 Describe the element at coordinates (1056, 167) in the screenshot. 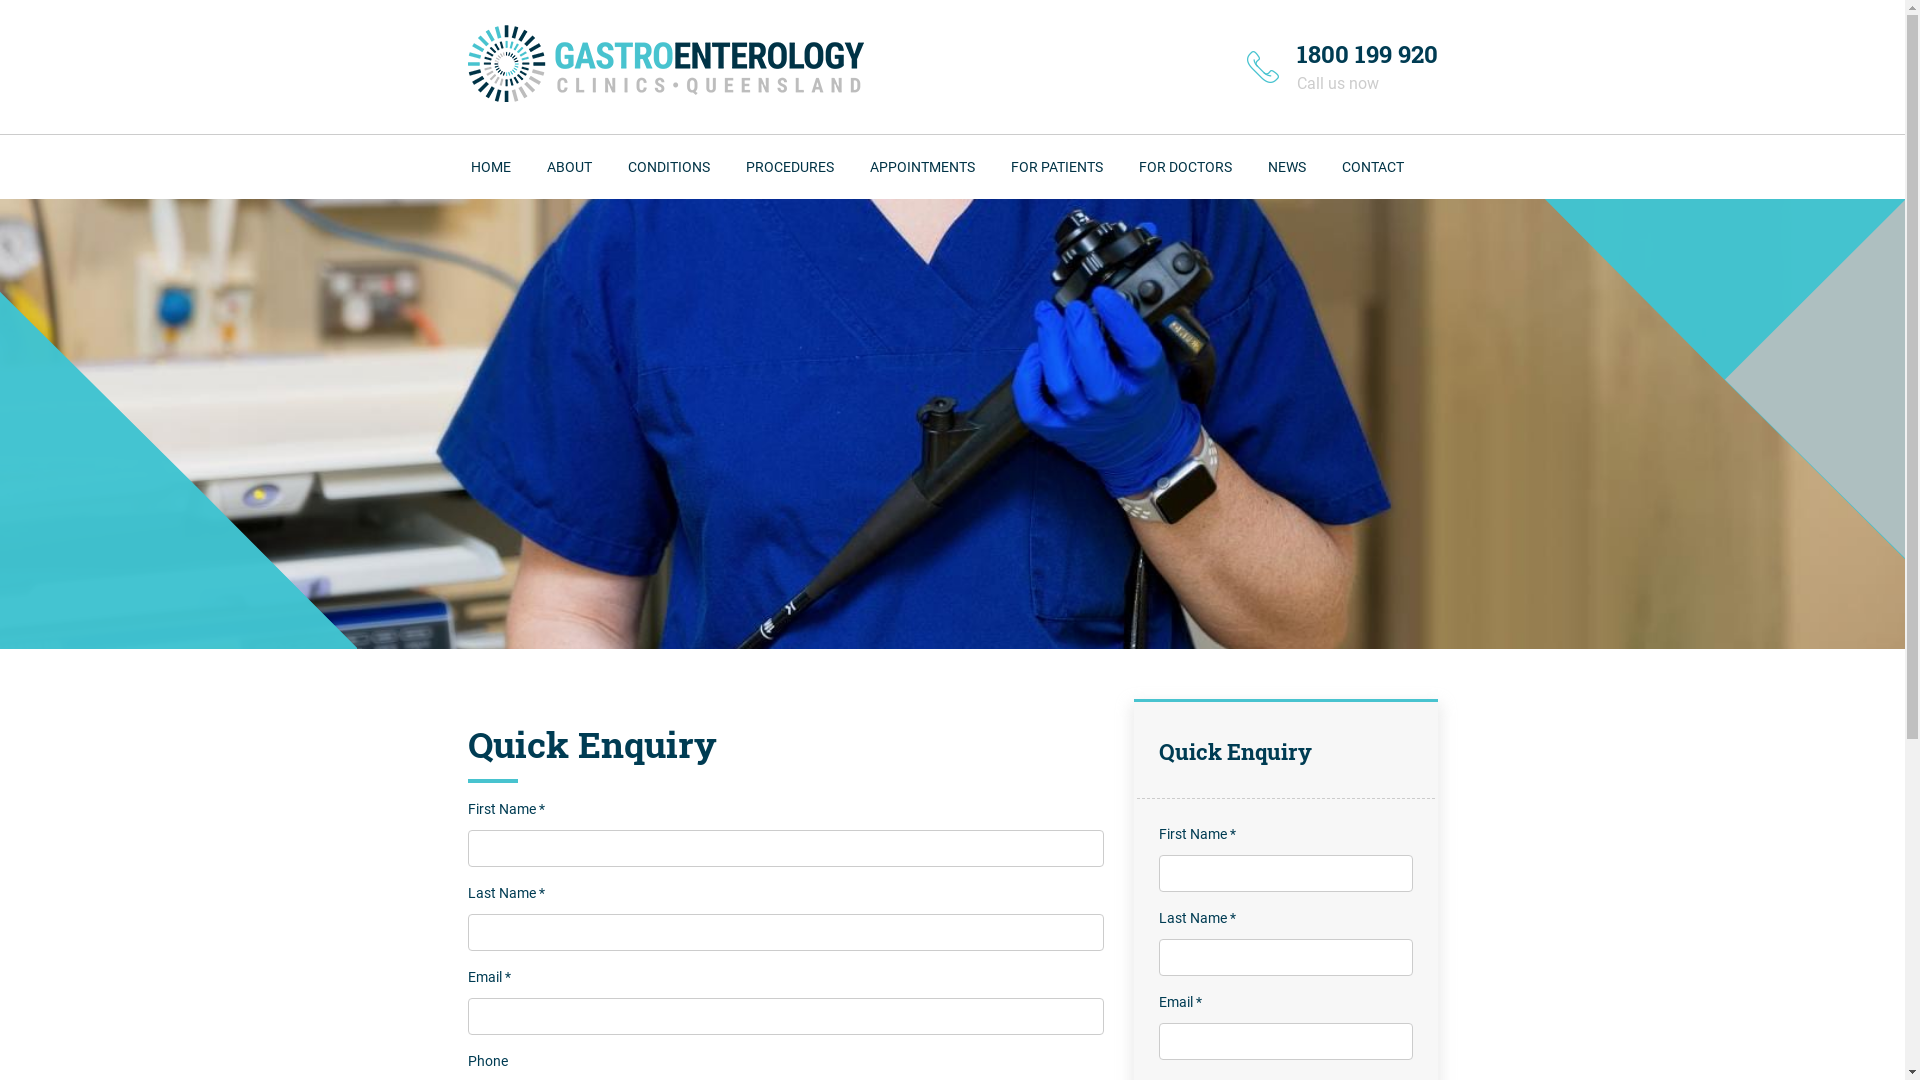

I see `FOR PATIENTS` at that location.